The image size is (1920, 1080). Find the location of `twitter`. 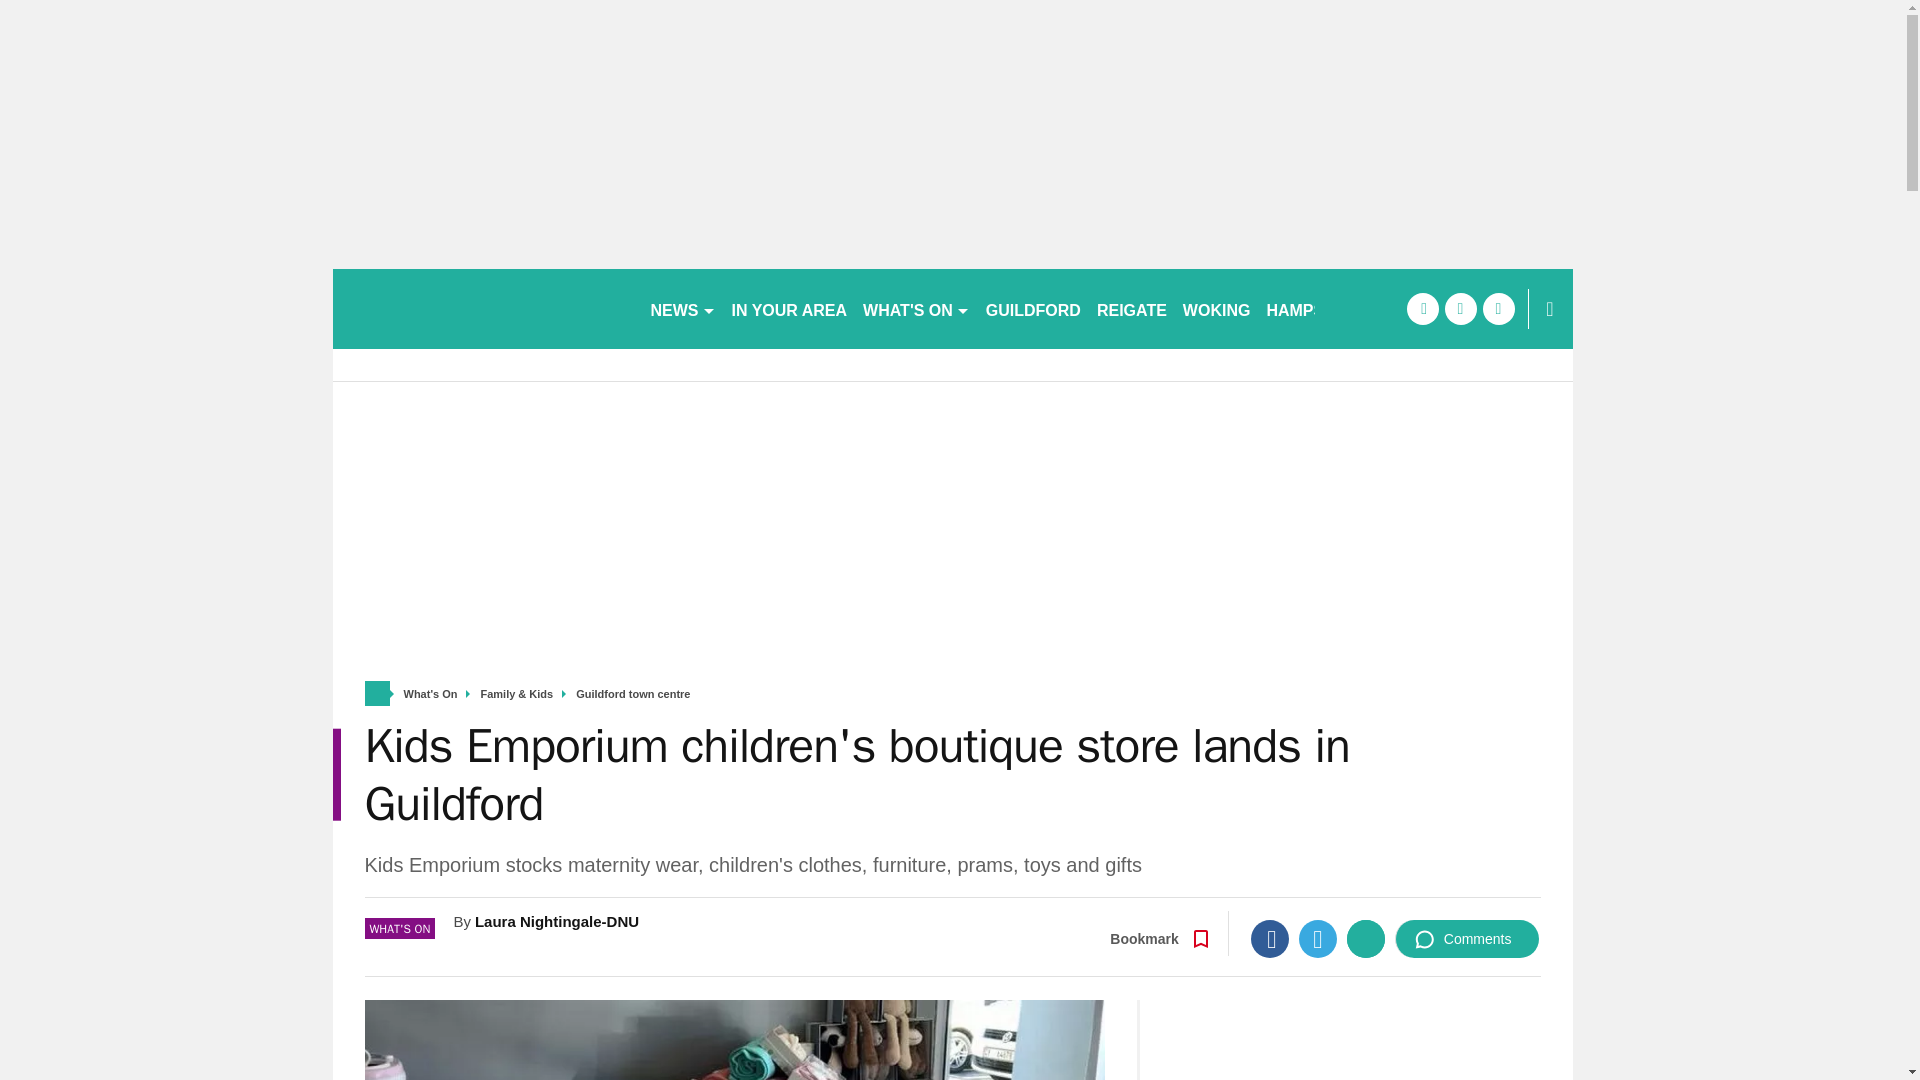

twitter is located at coordinates (1460, 308).